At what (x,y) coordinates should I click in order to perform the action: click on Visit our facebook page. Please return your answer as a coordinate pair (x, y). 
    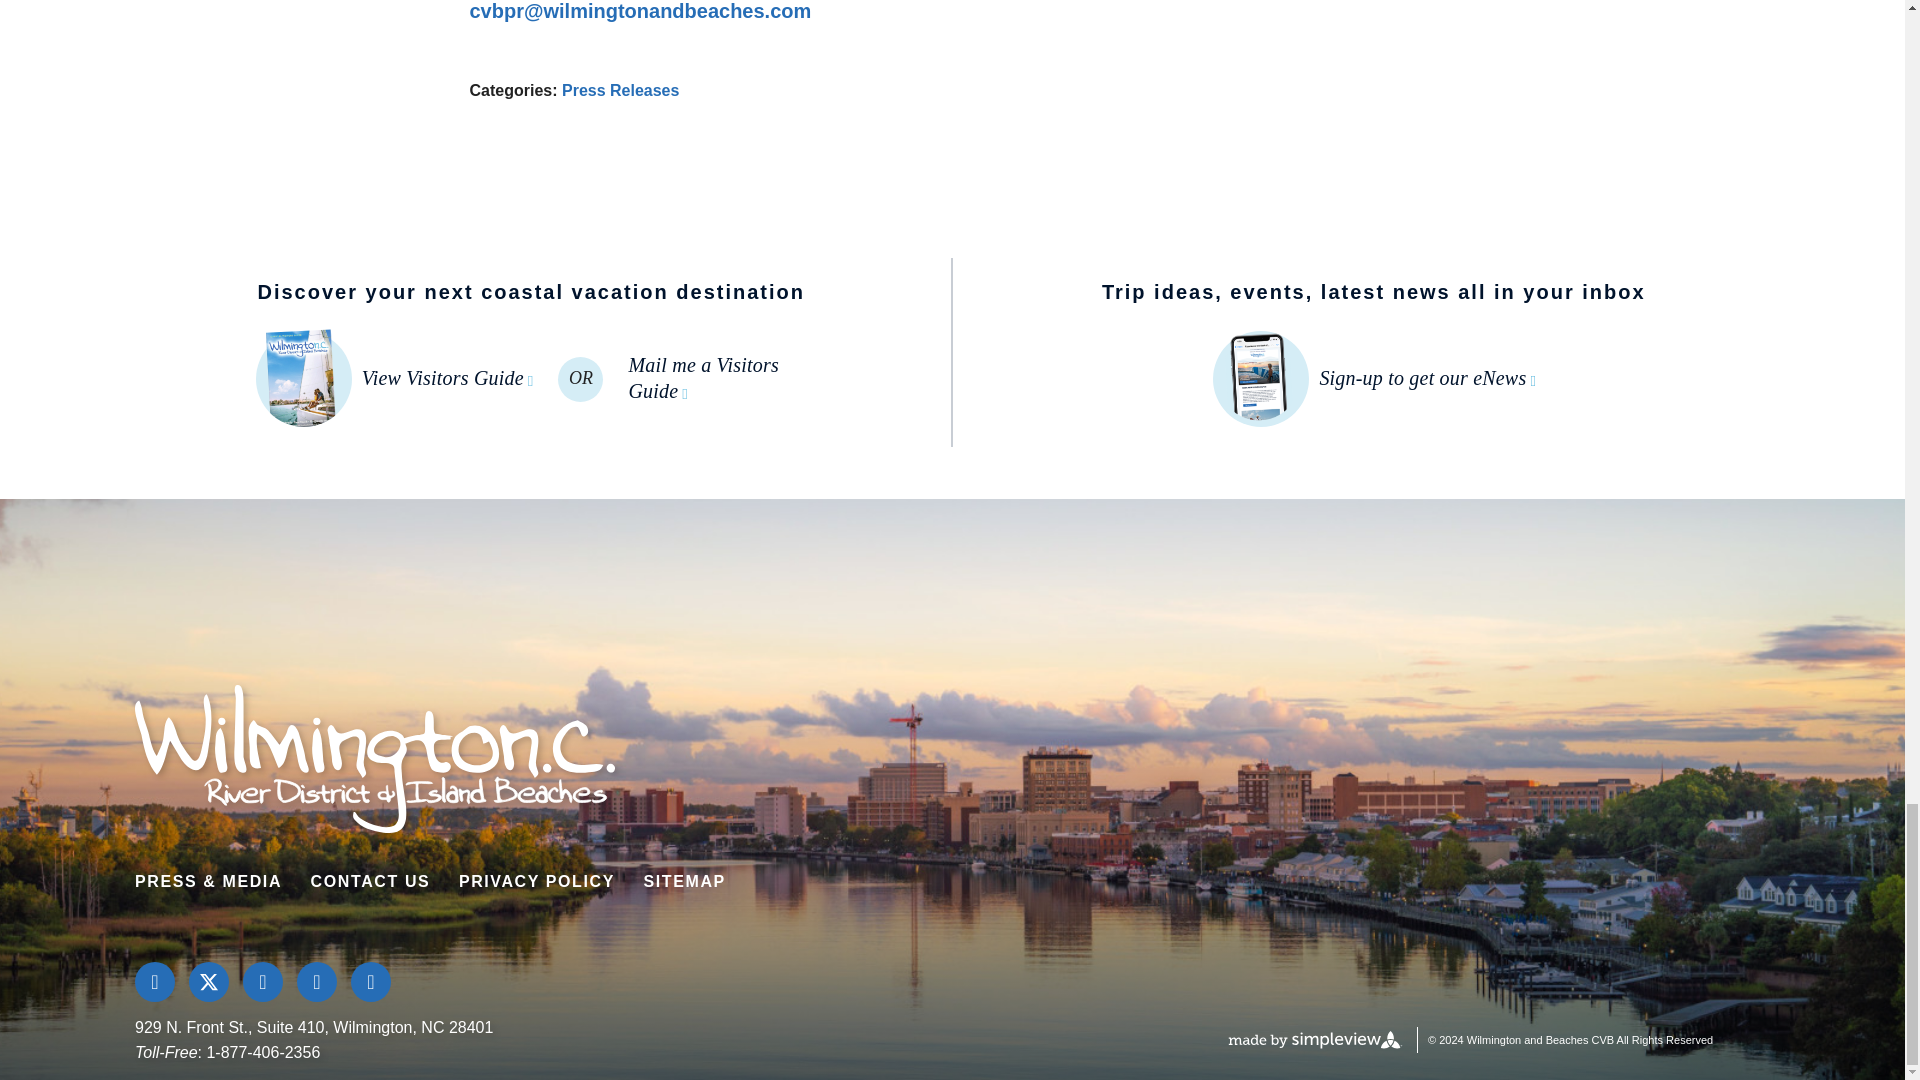
    Looking at the image, I should click on (154, 982).